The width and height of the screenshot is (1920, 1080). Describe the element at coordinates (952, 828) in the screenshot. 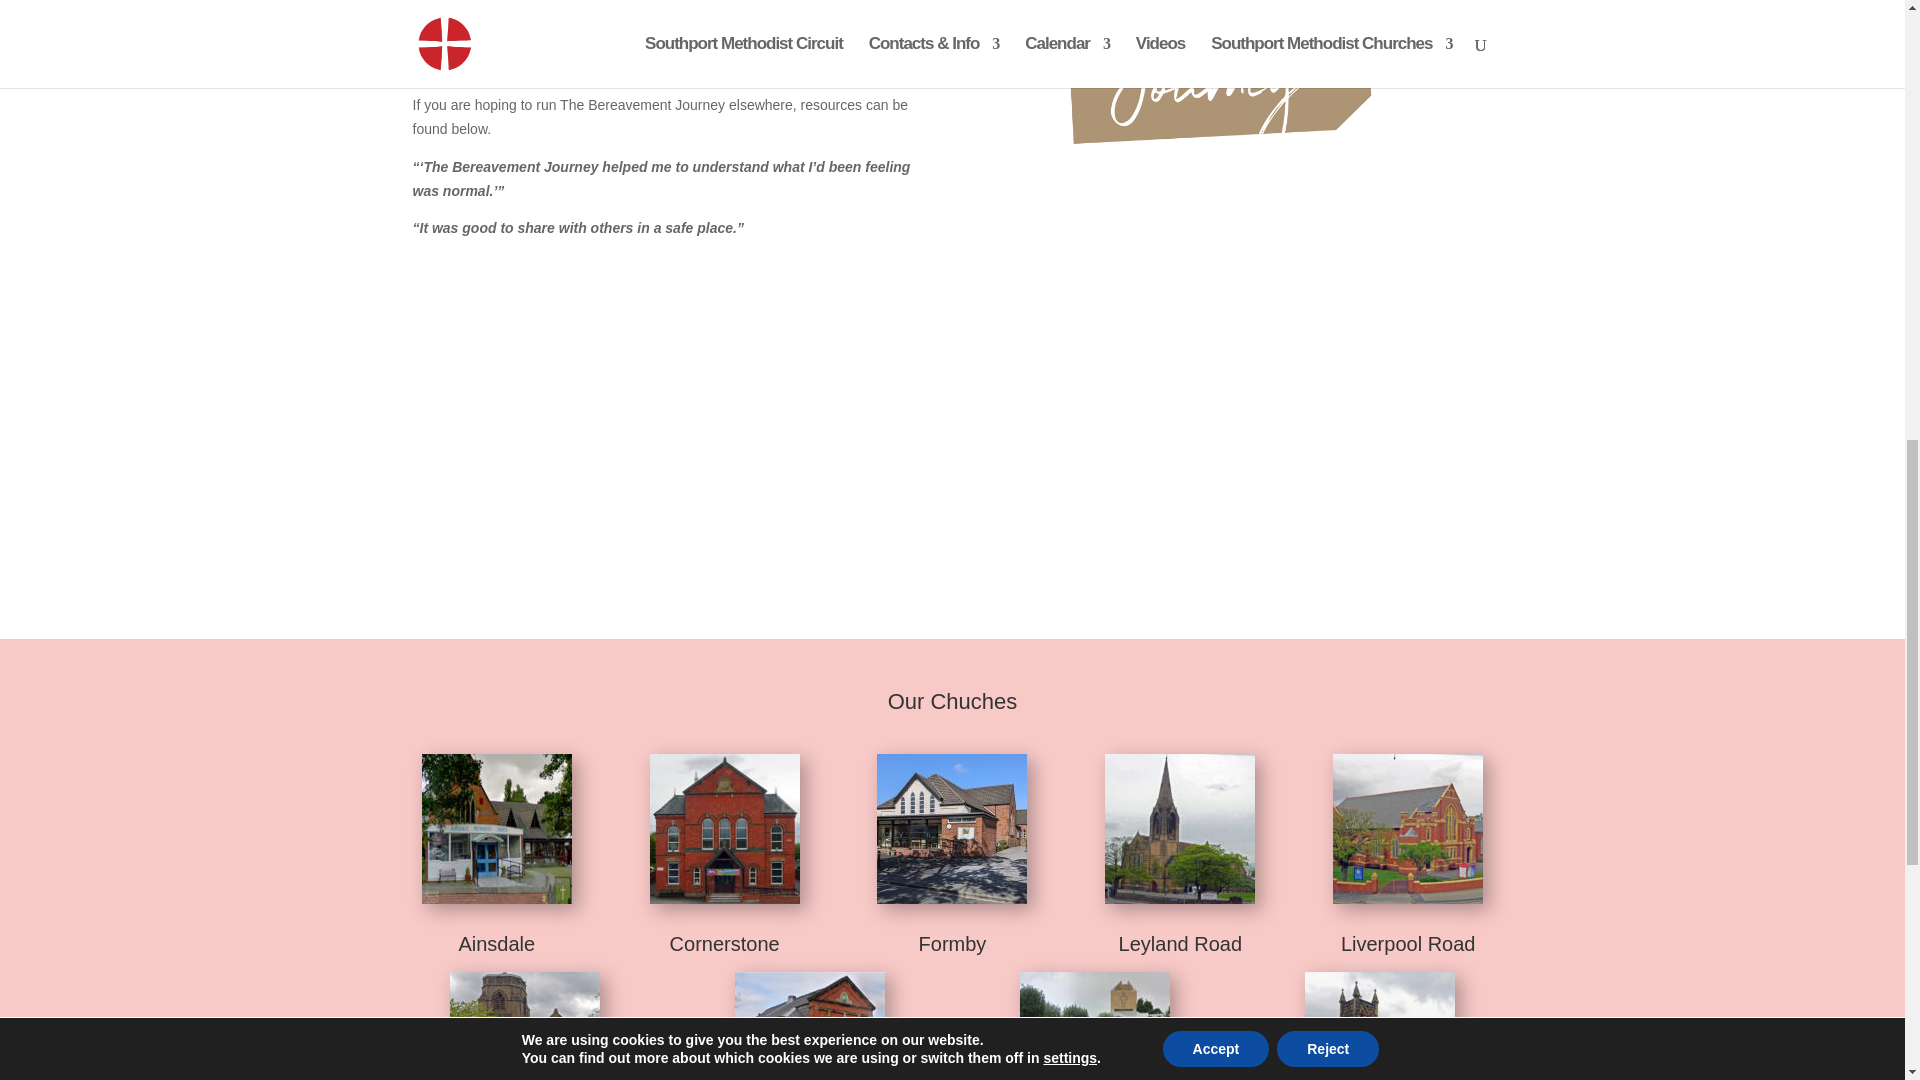

I see `Elbow Lane Formby Front` at that location.